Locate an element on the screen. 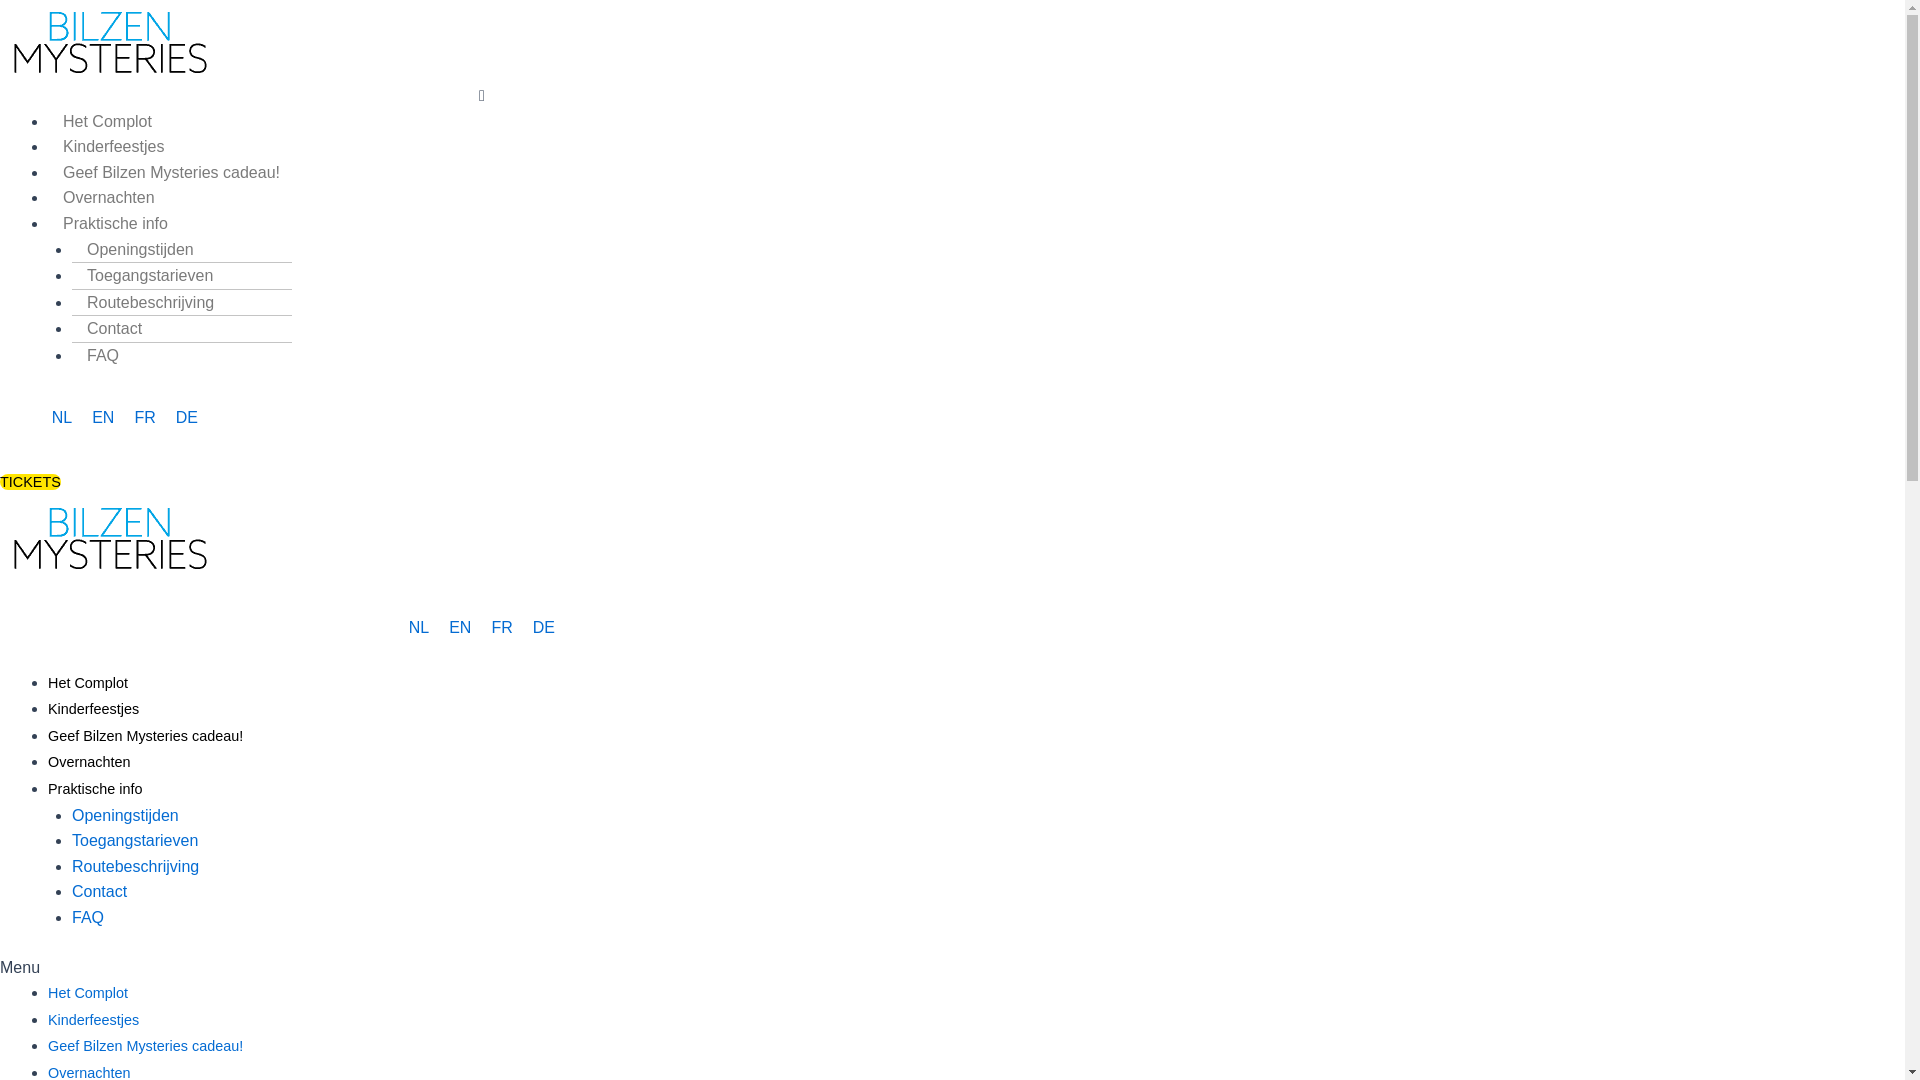  FR is located at coordinates (502, 628).